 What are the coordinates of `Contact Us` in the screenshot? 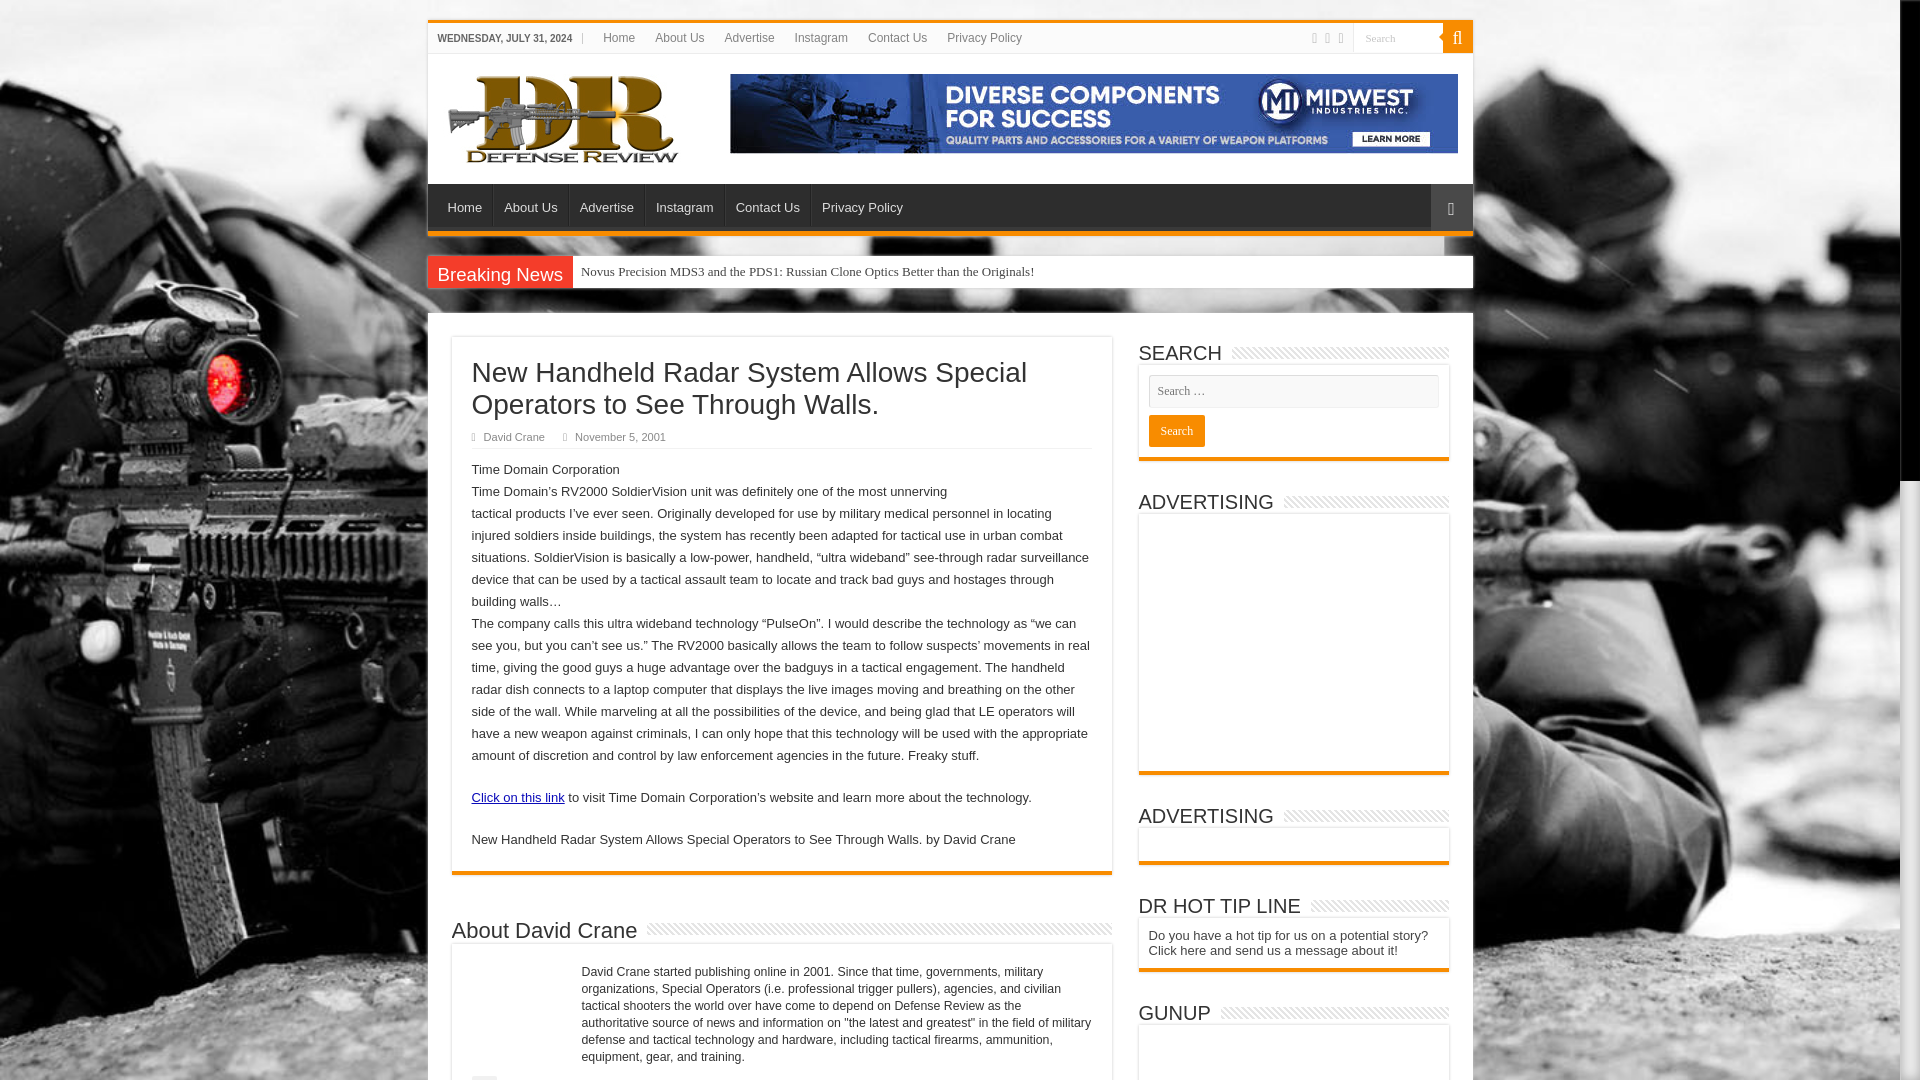 It's located at (768, 204).